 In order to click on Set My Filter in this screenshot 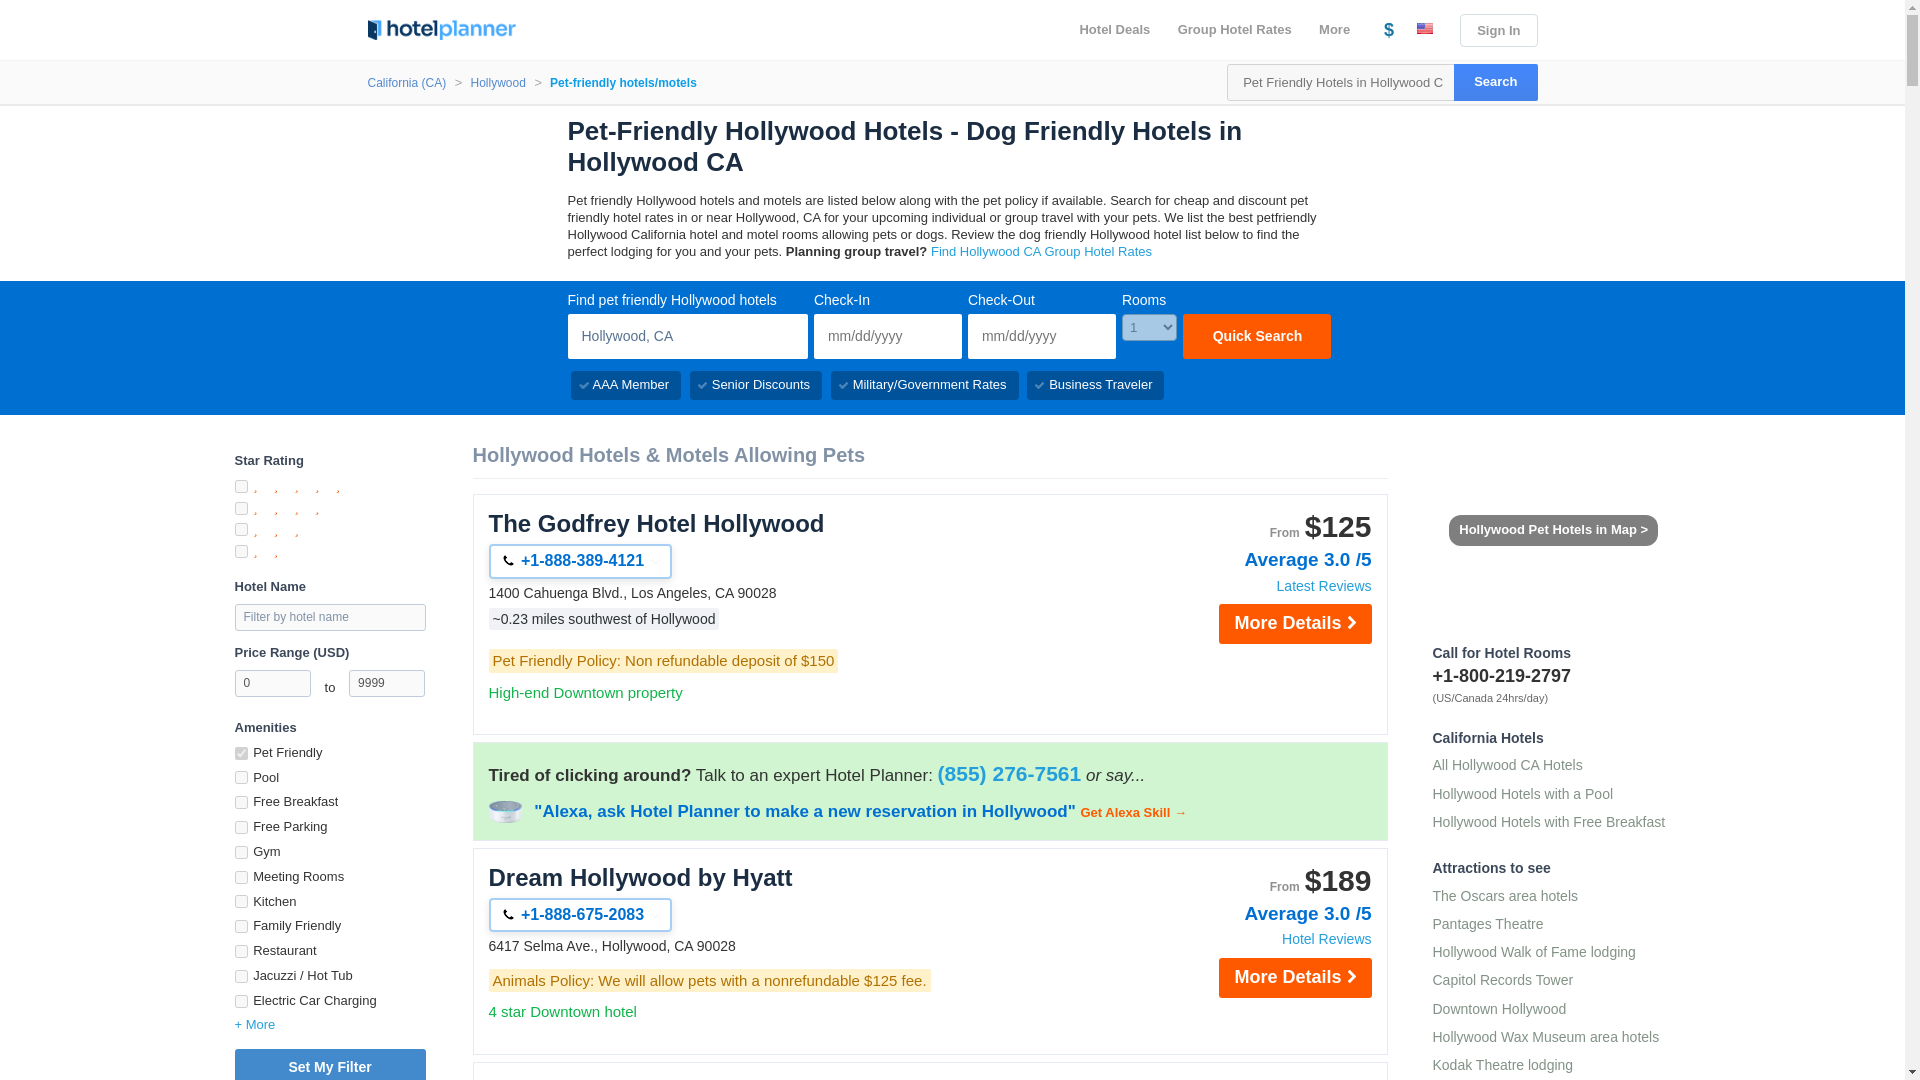, I will do `click(329, 1064)`.